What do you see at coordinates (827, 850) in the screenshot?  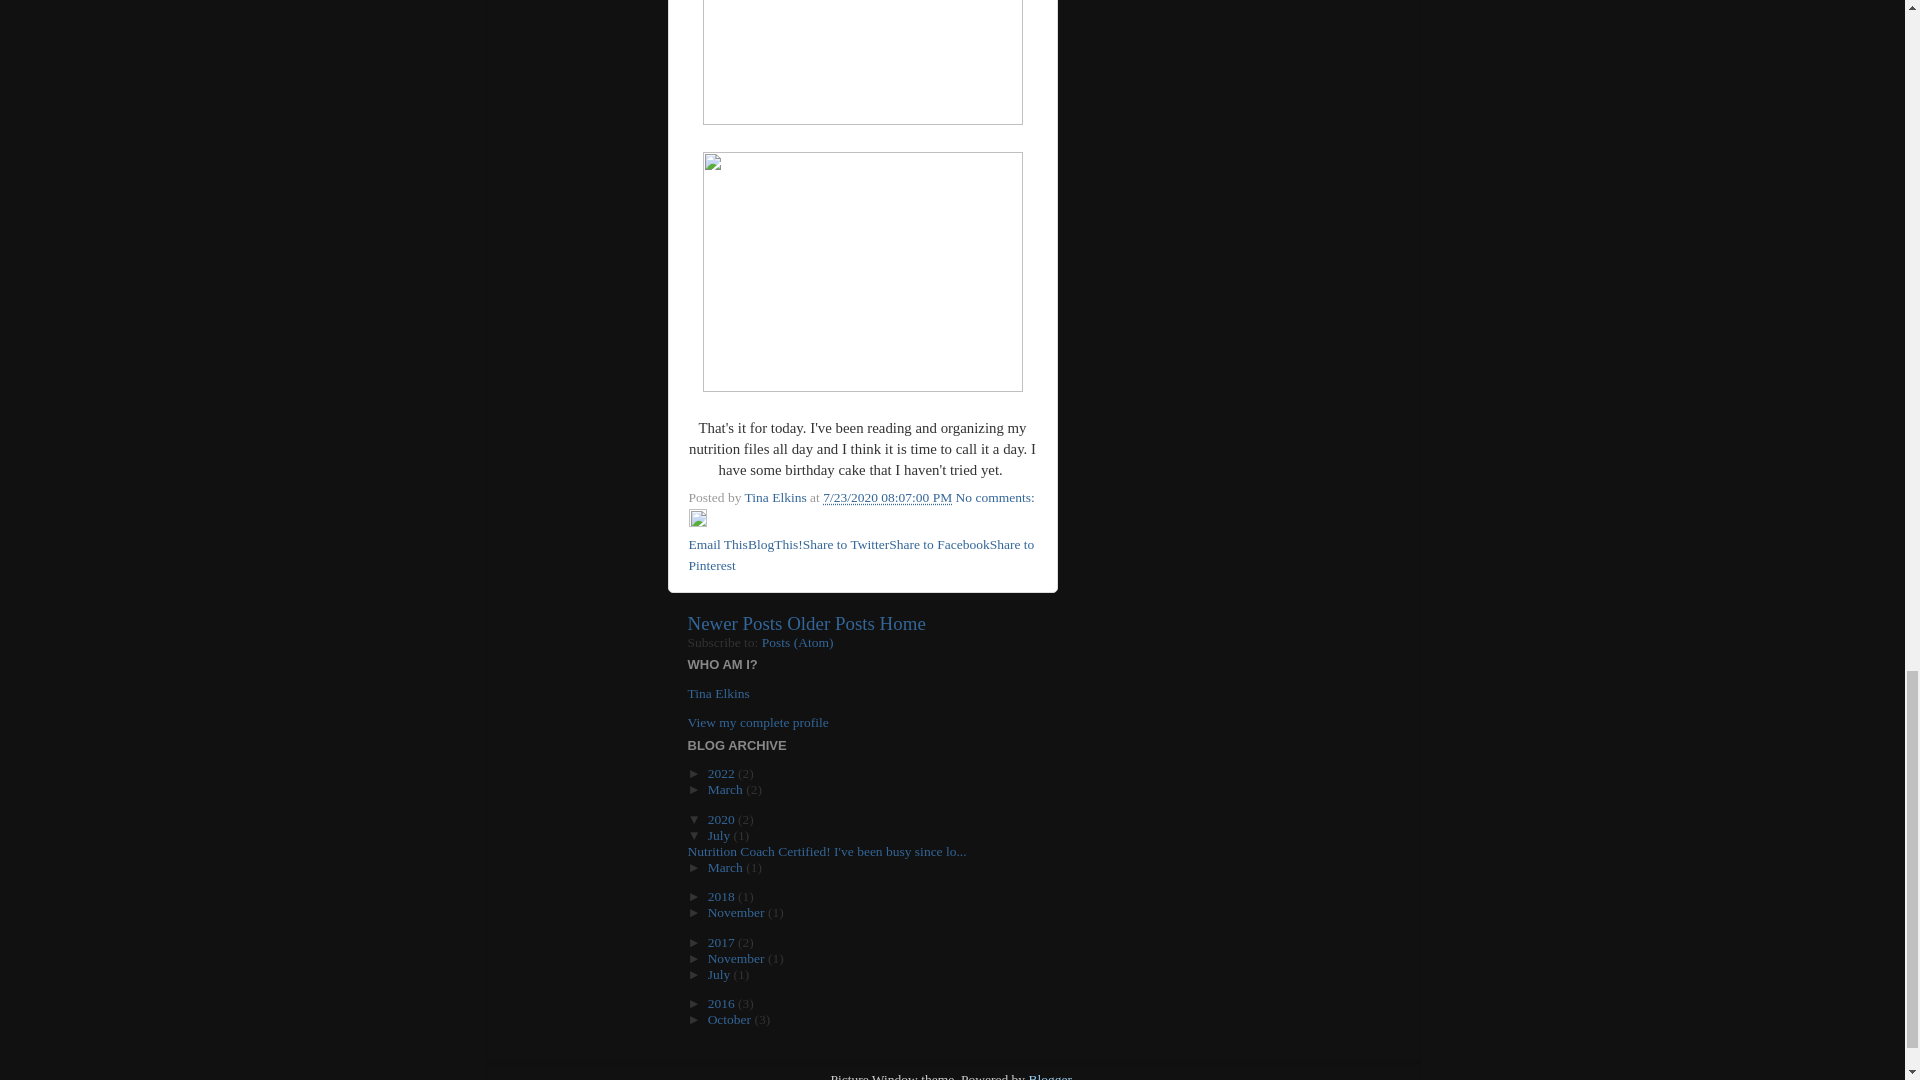 I see `Nutrition Coach Certified! I've been busy since lo...` at bounding box center [827, 850].